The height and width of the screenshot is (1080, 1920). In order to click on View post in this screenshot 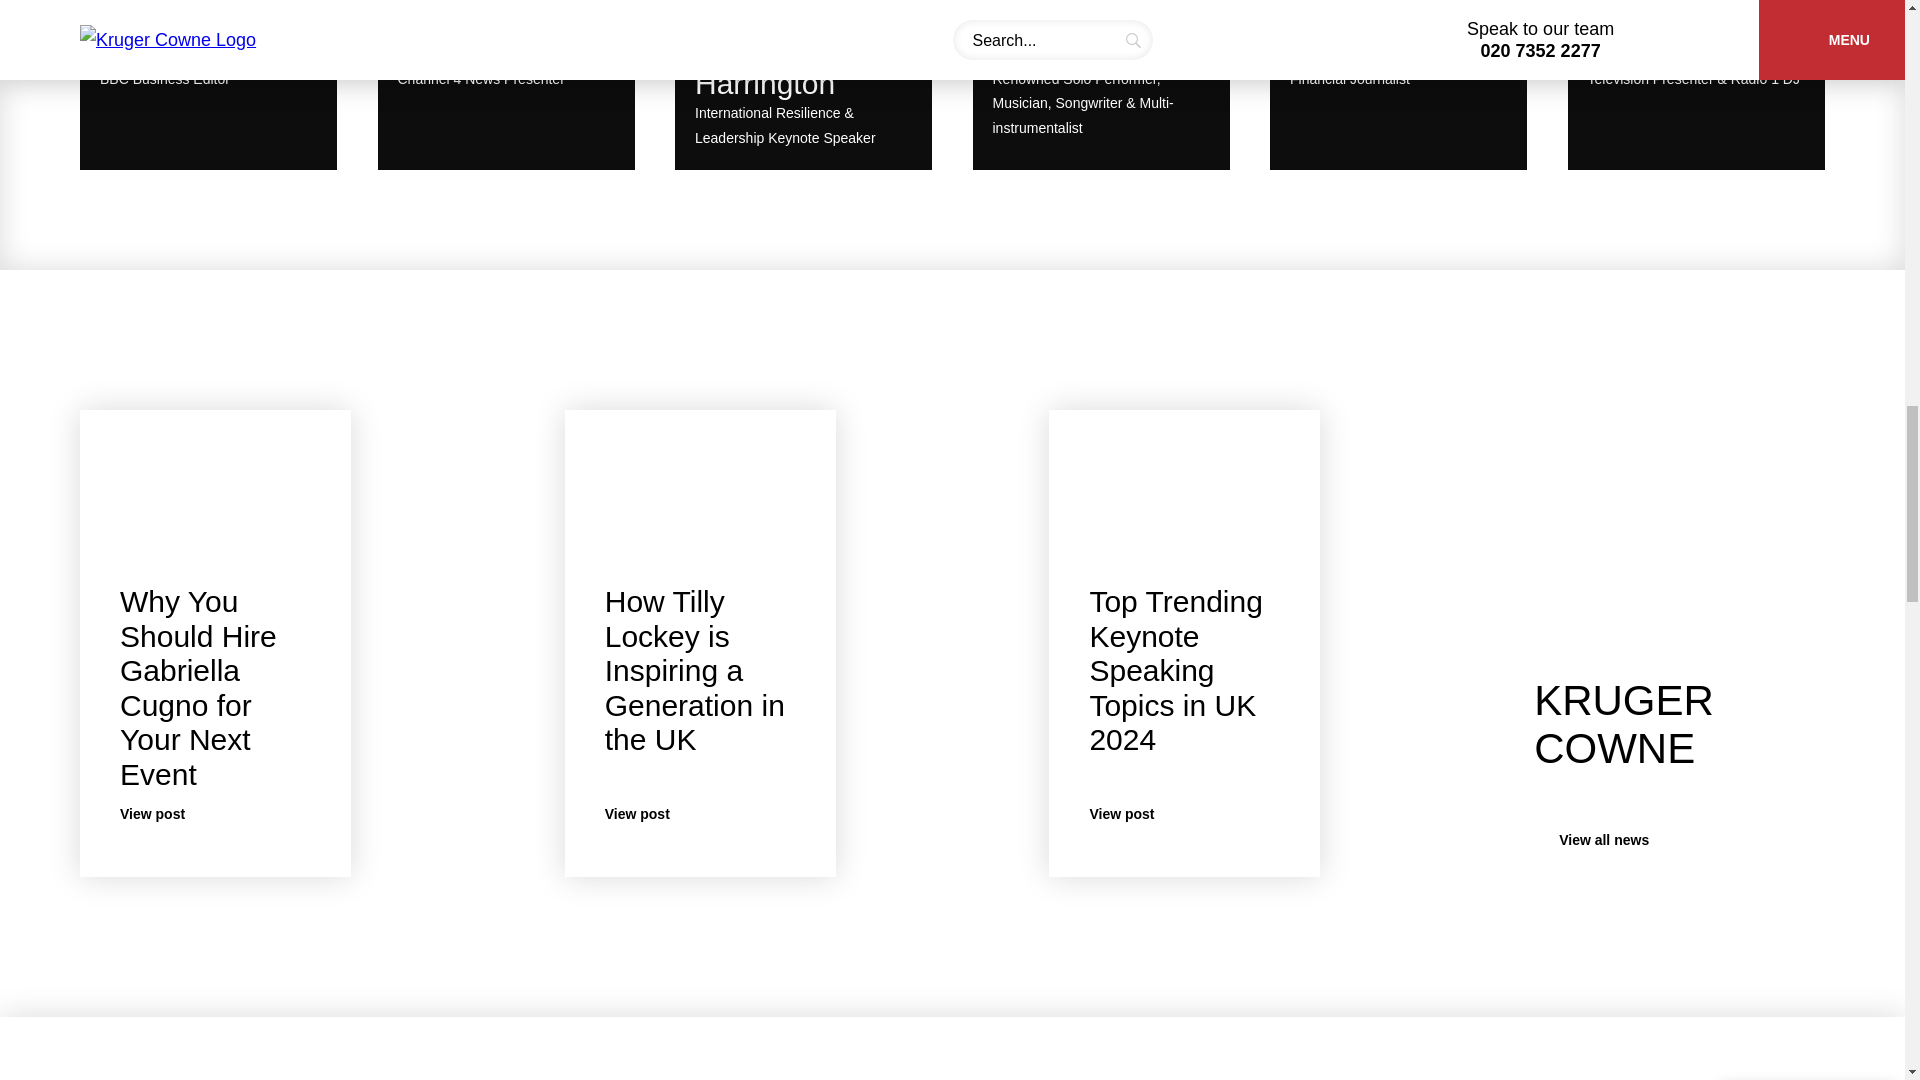, I will do `click(1624, 840)`.